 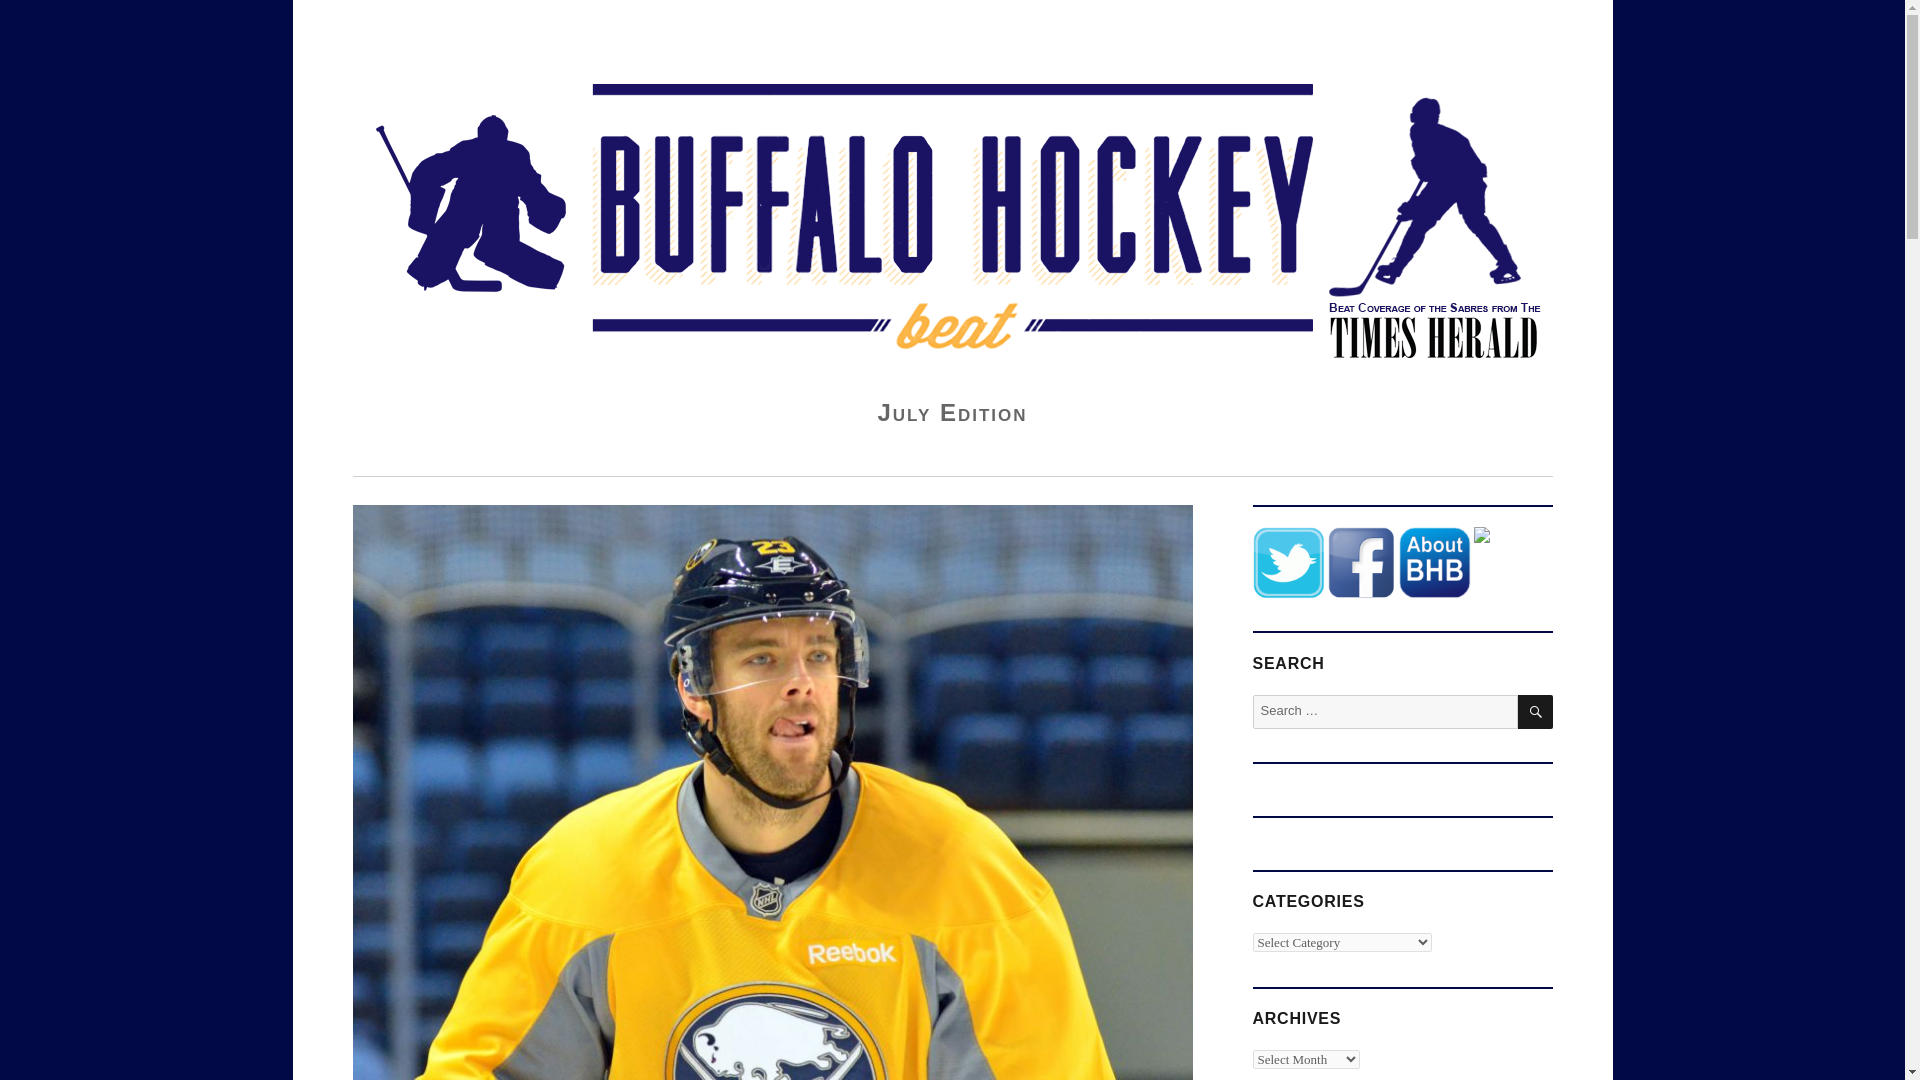 I want to click on SEARCH, so click(x=1536, y=712).